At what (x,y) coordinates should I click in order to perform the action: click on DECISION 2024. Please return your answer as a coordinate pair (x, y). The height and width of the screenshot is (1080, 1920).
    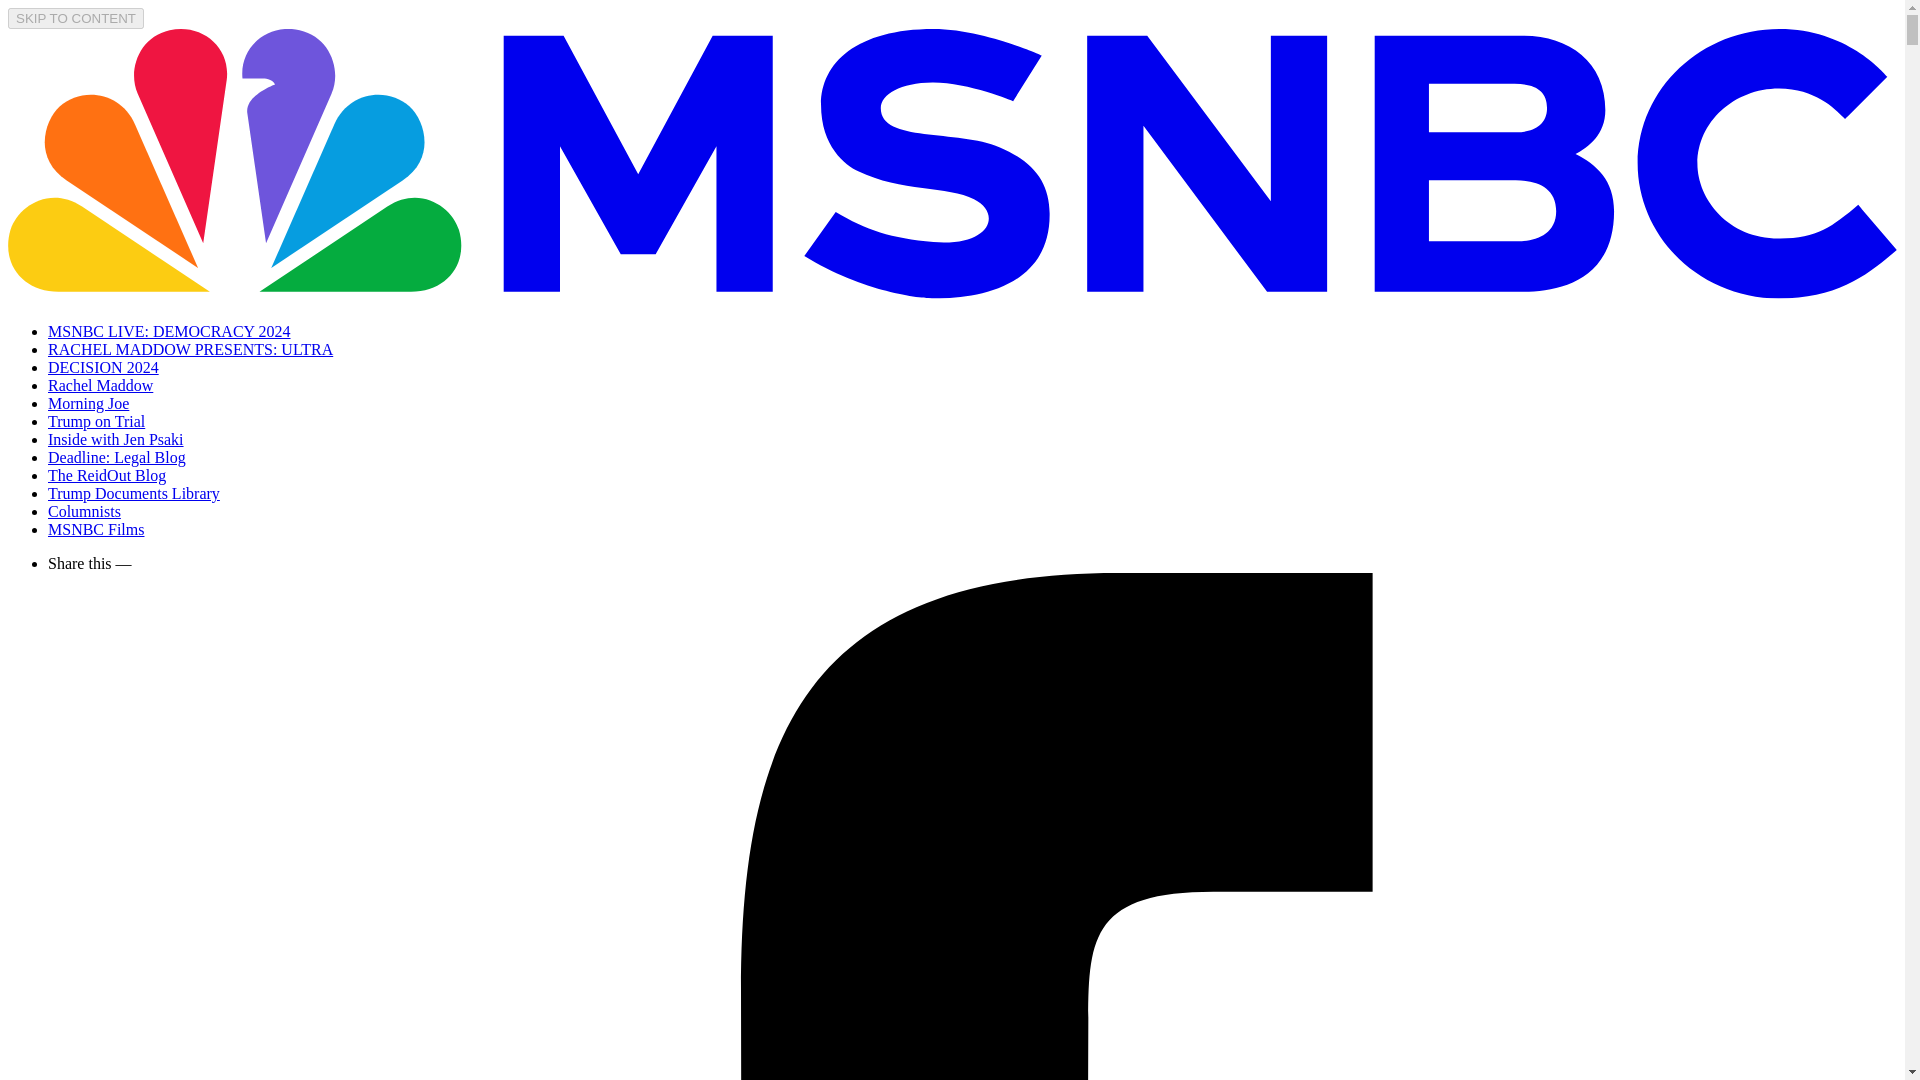
    Looking at the image, I should click on (104, 366).